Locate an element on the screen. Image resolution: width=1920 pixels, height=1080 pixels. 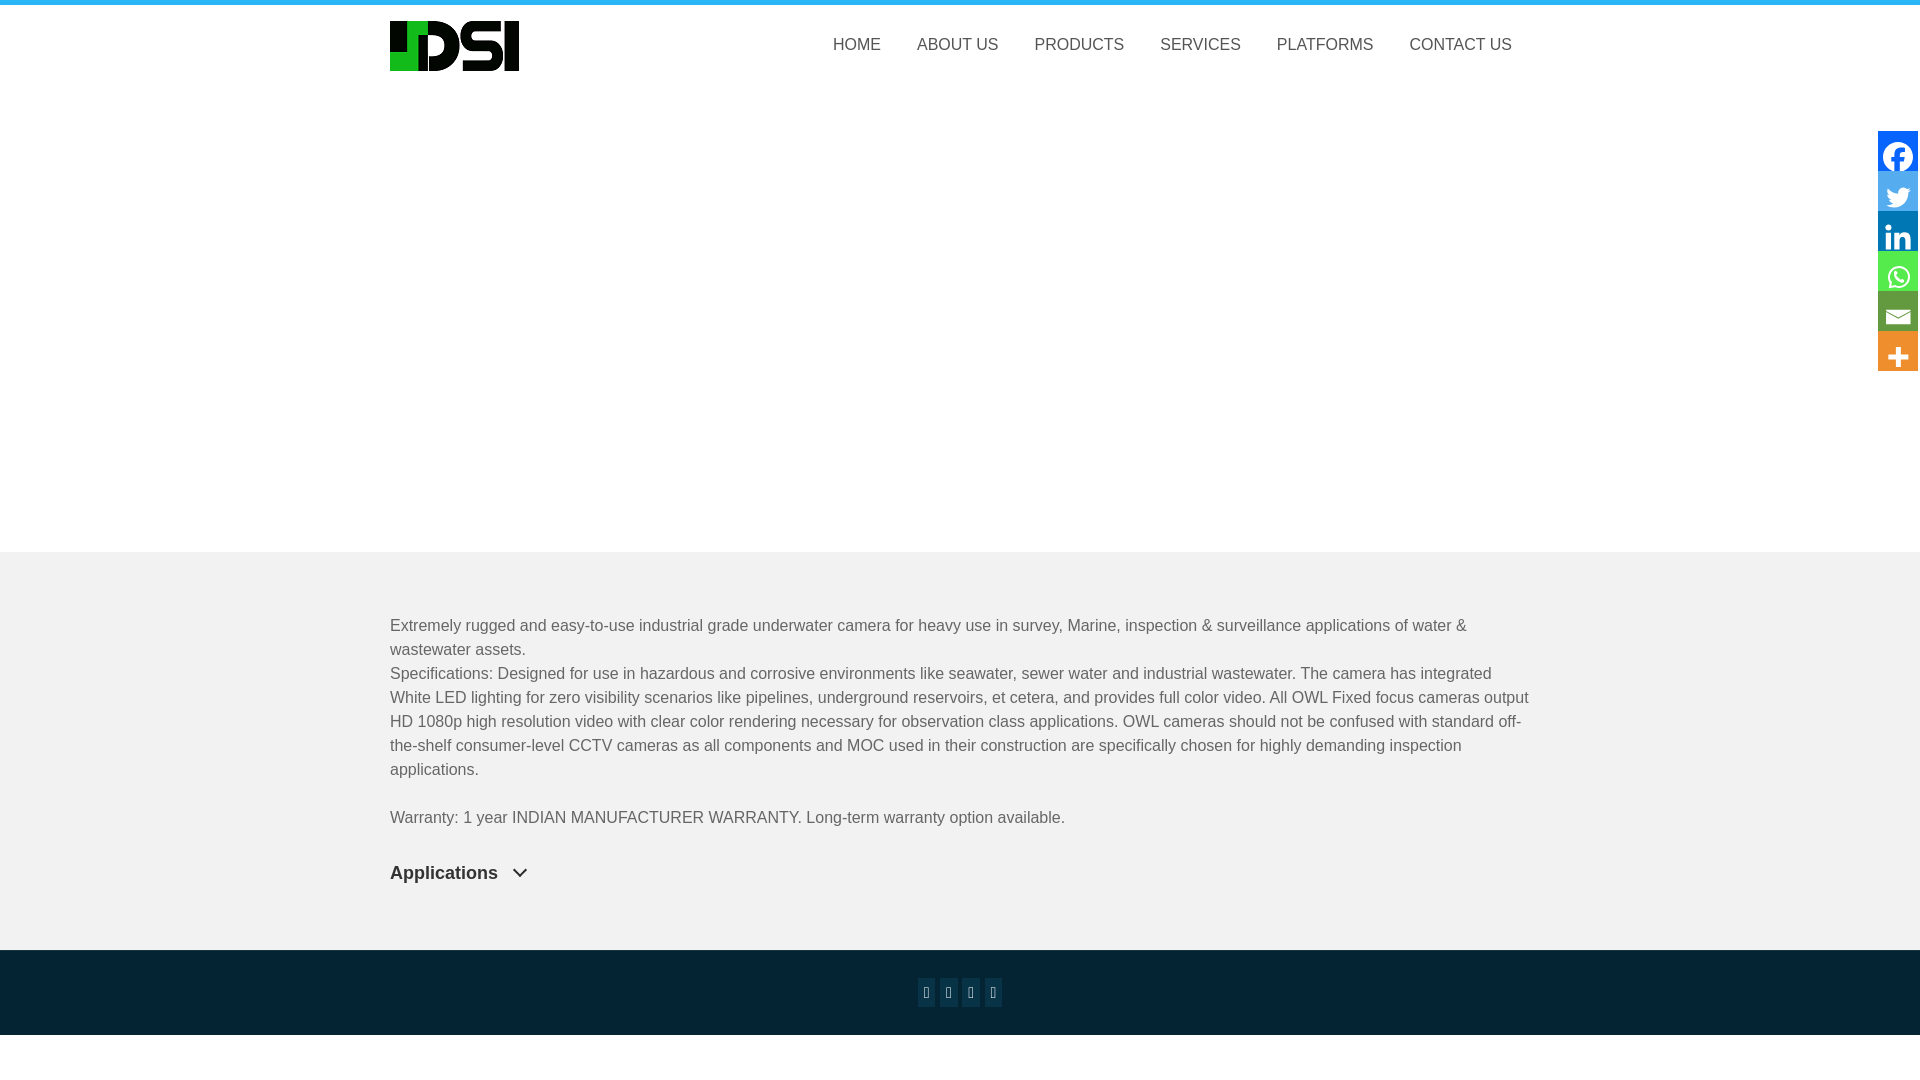
CONTACT US is located at coordinates (1460, 45).